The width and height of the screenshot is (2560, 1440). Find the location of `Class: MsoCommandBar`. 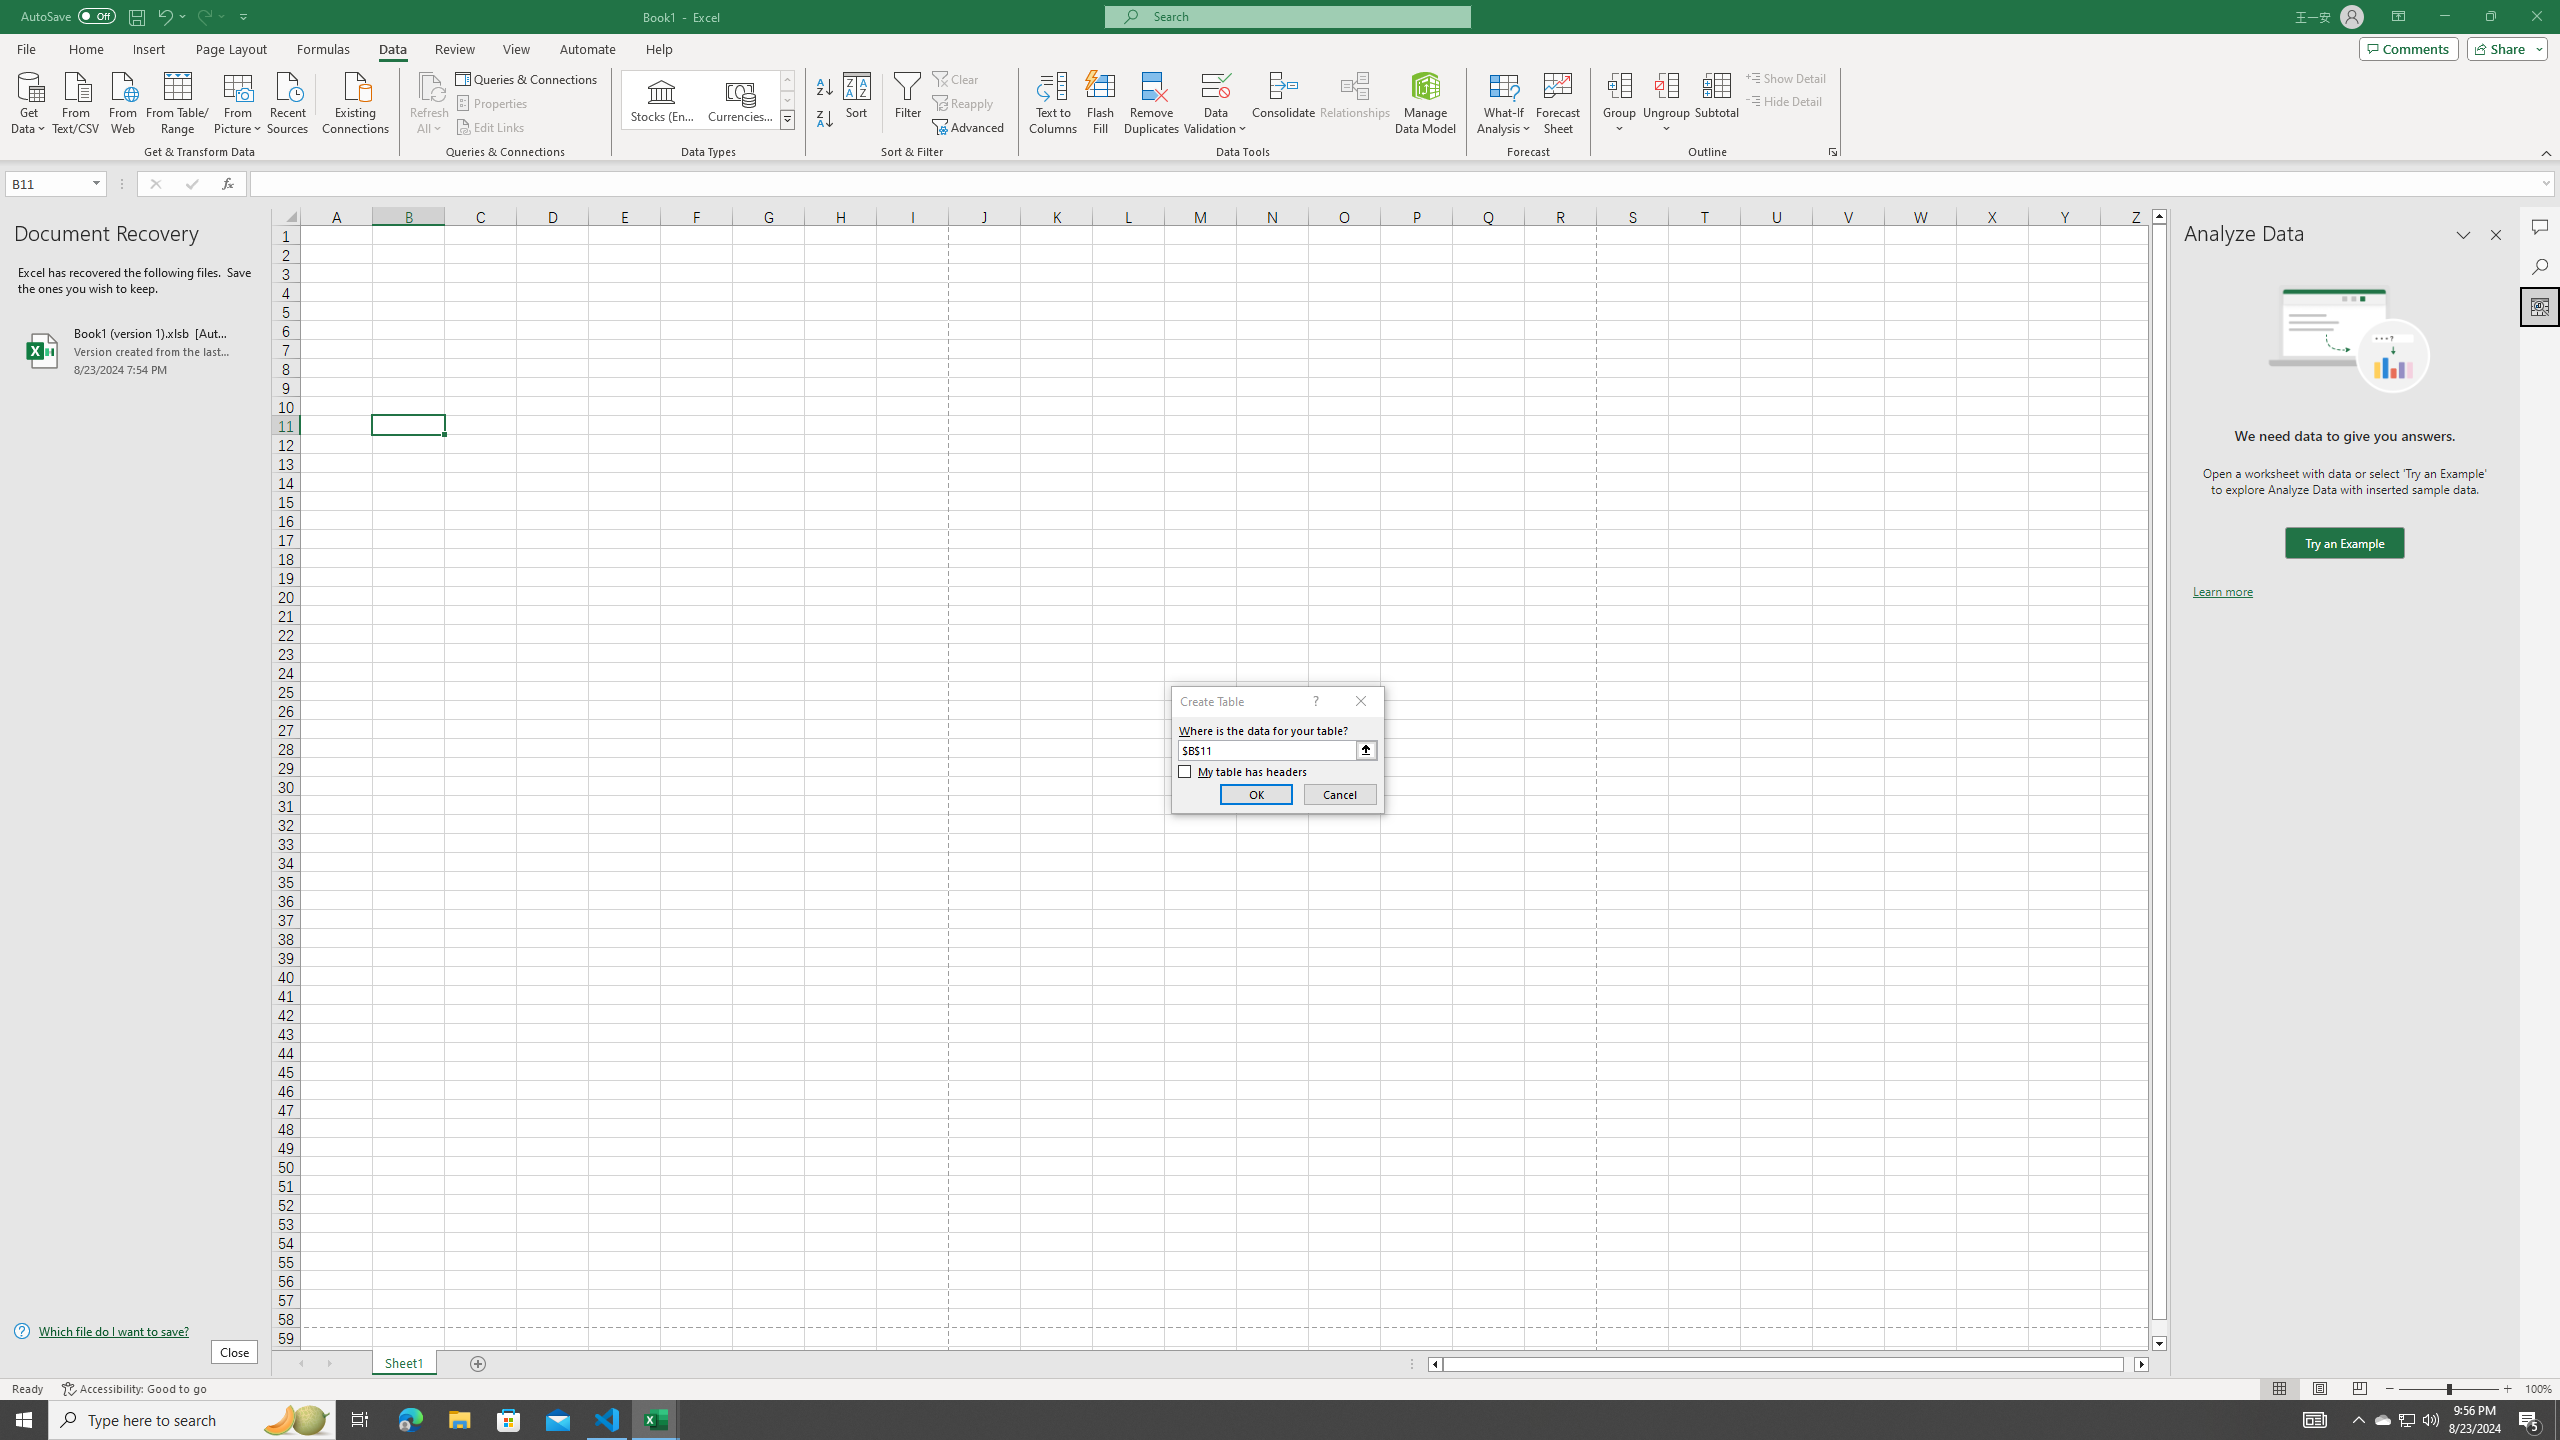

Class: MsoCommandBar is located at coordinates (1280, 80).